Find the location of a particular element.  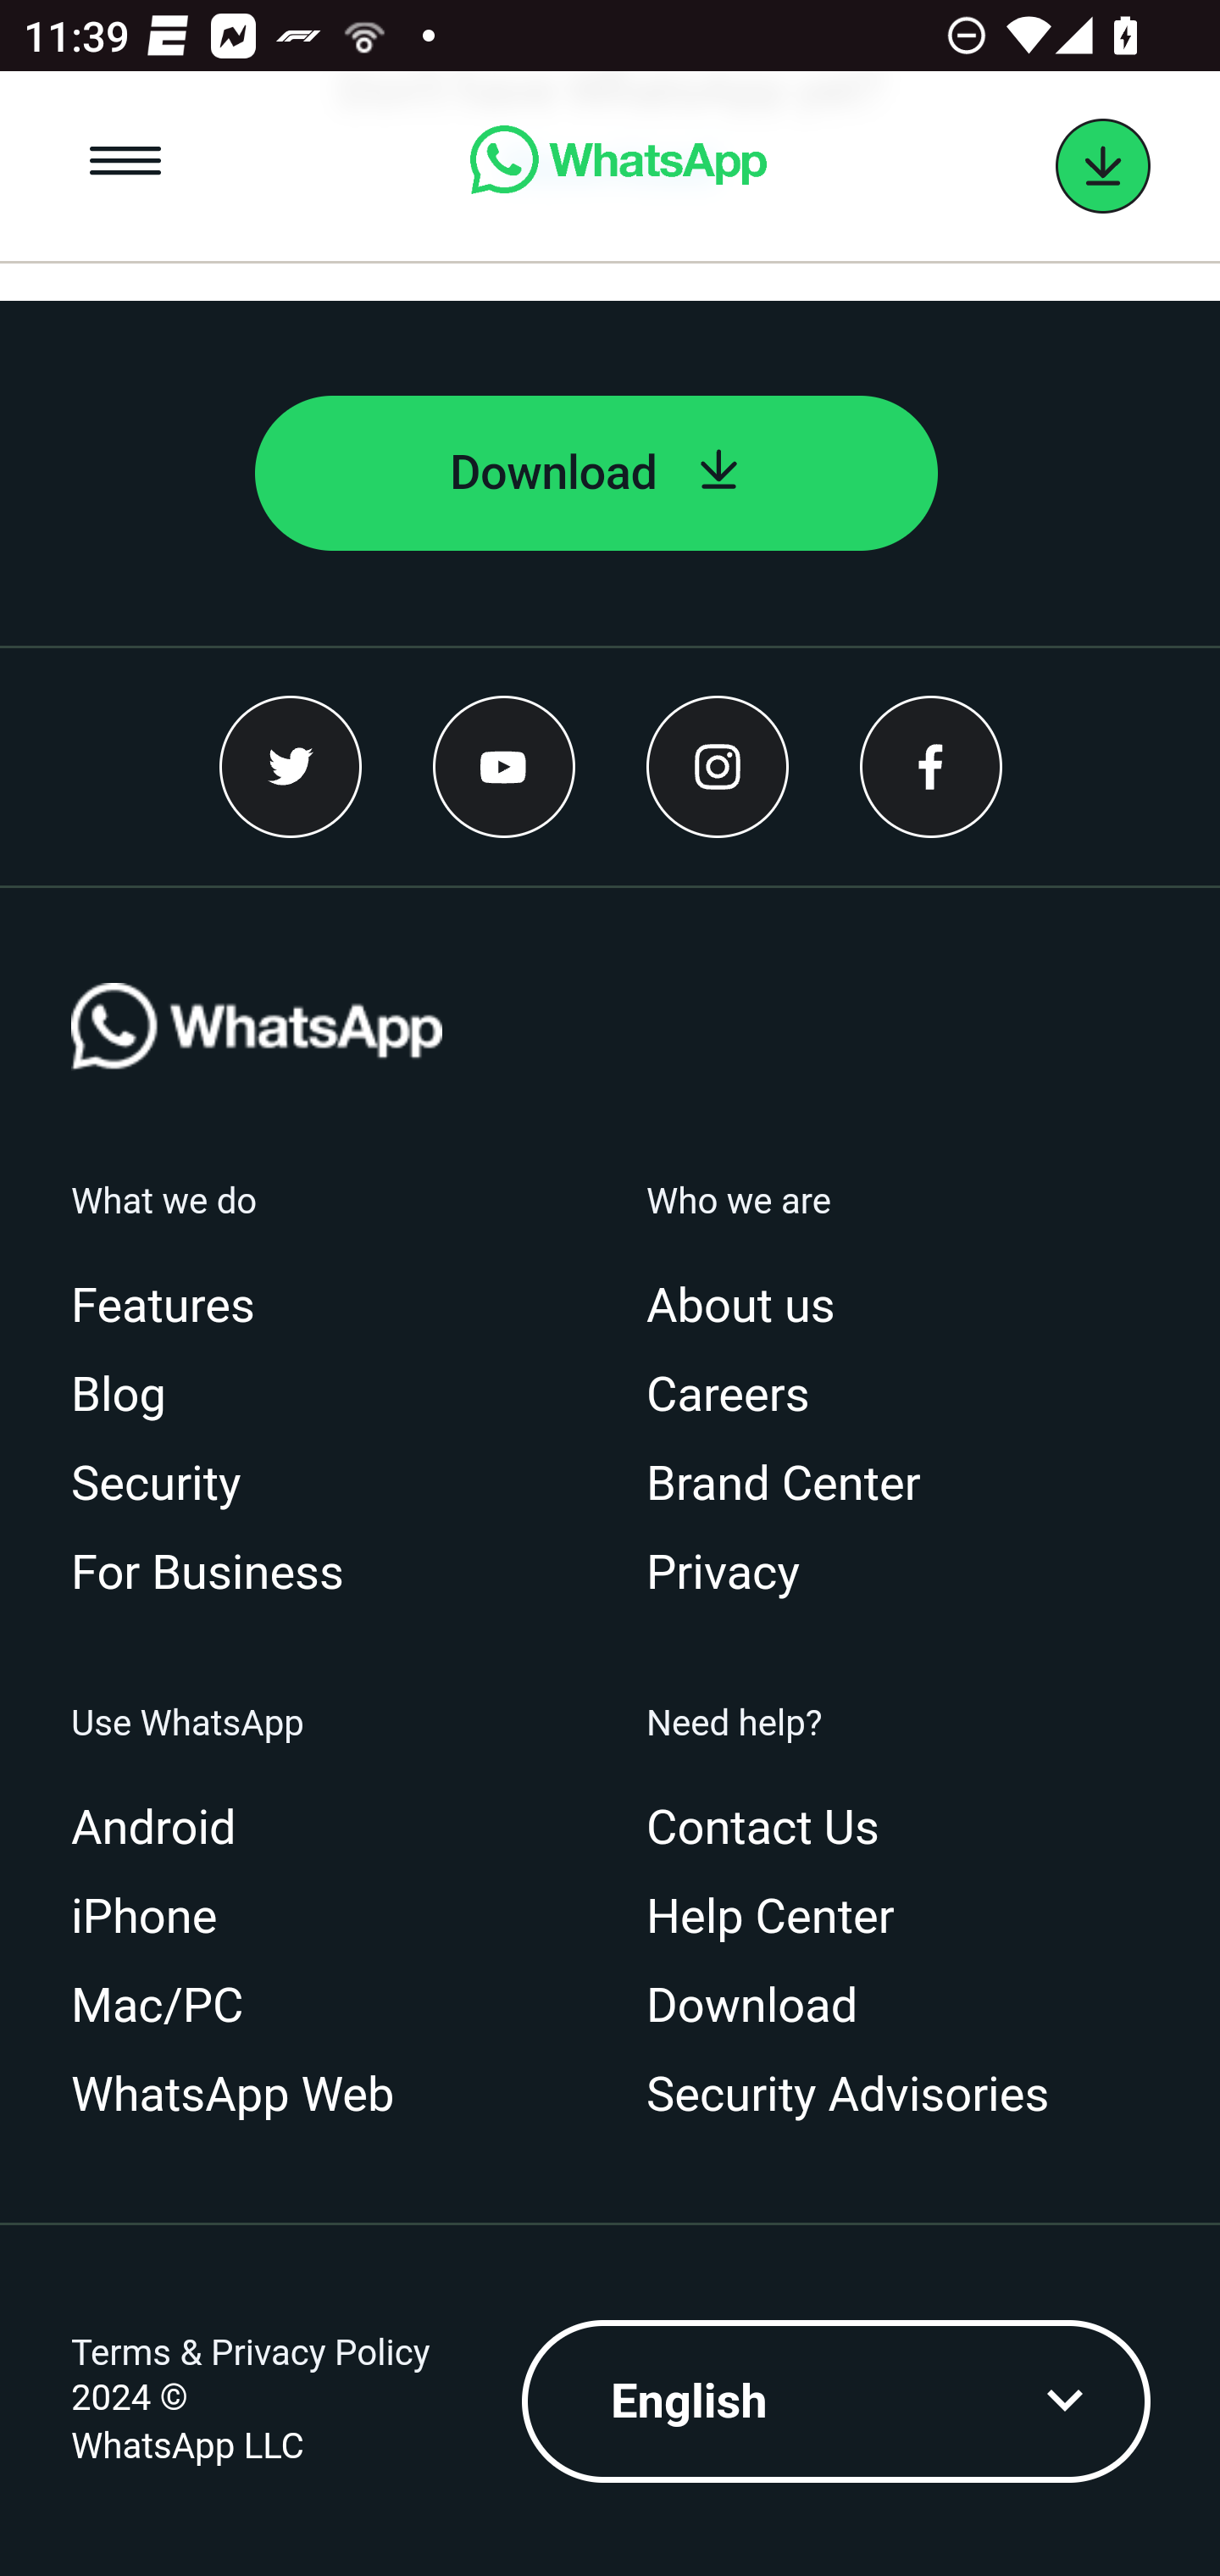

Blog is located at coordinates (130, 1398).